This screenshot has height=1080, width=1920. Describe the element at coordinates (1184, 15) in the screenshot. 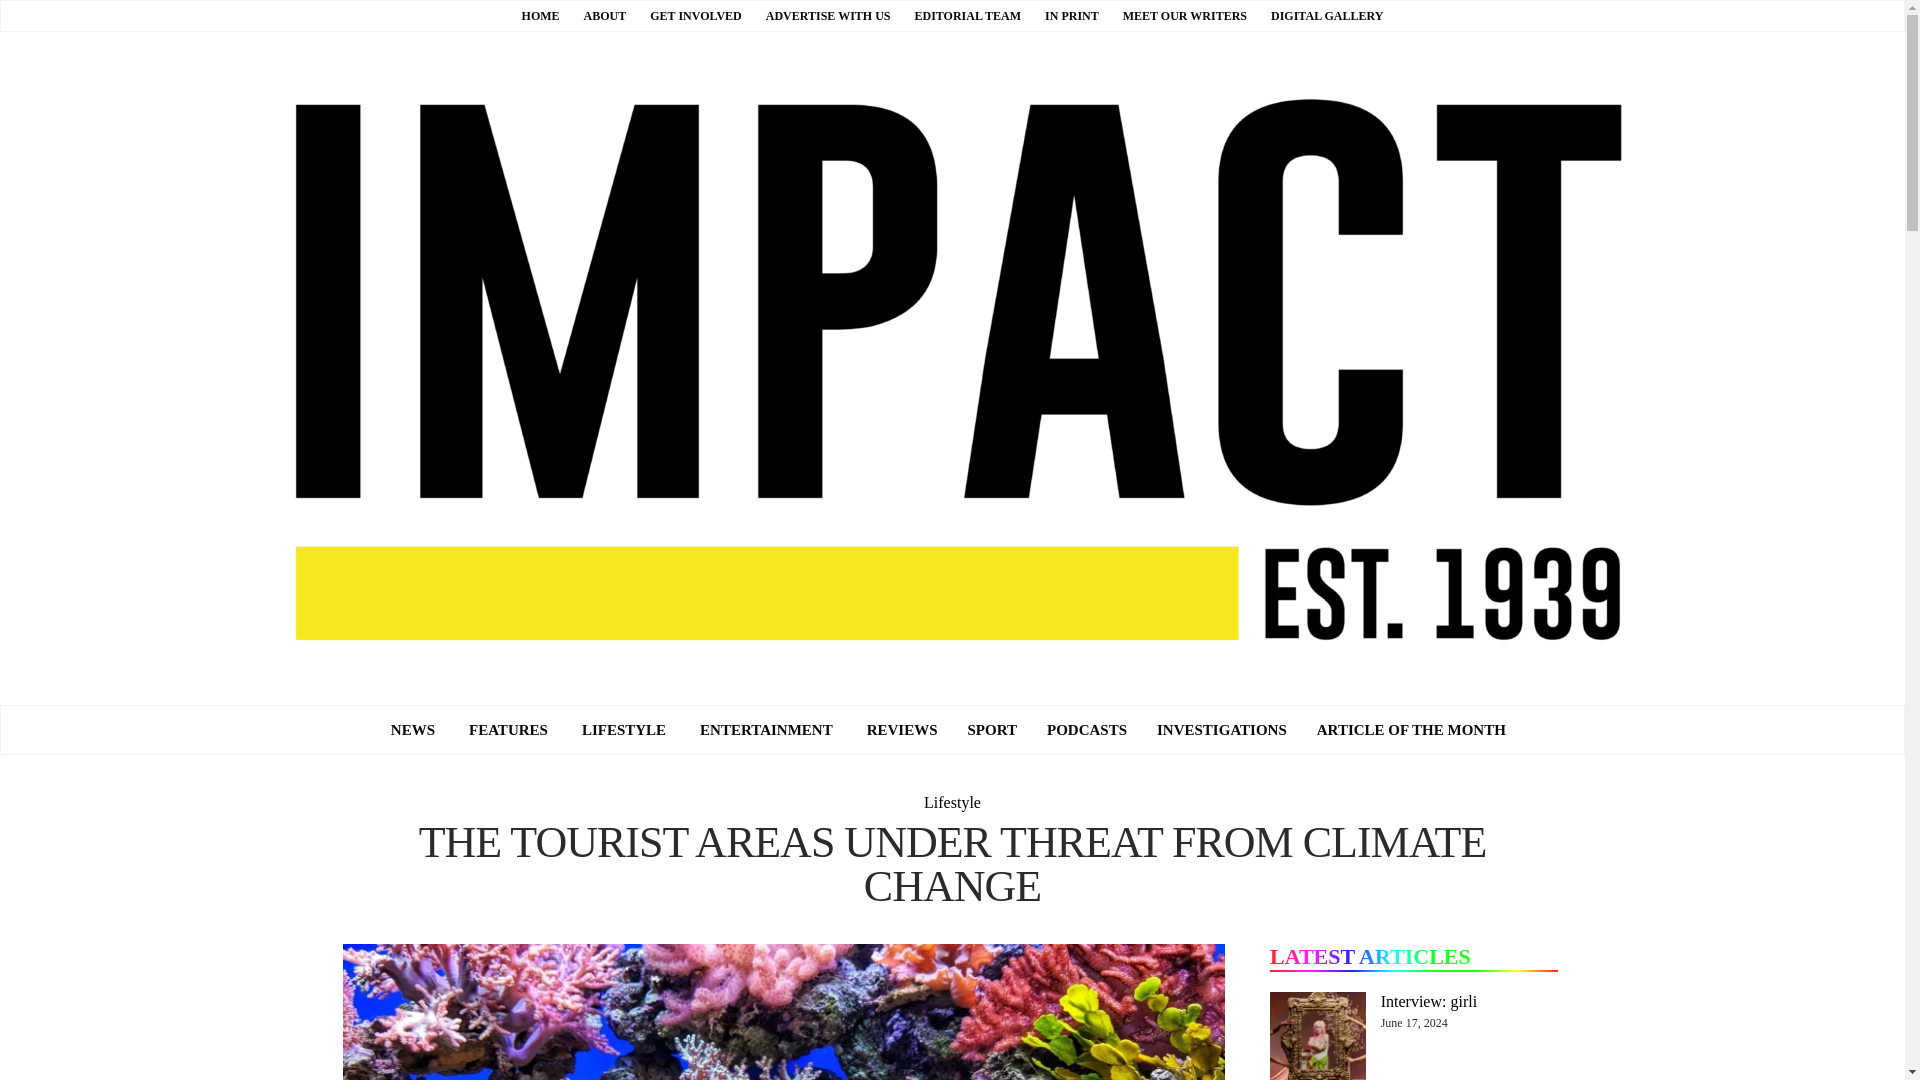

I see `MEET OUR WRITERS` at that location.